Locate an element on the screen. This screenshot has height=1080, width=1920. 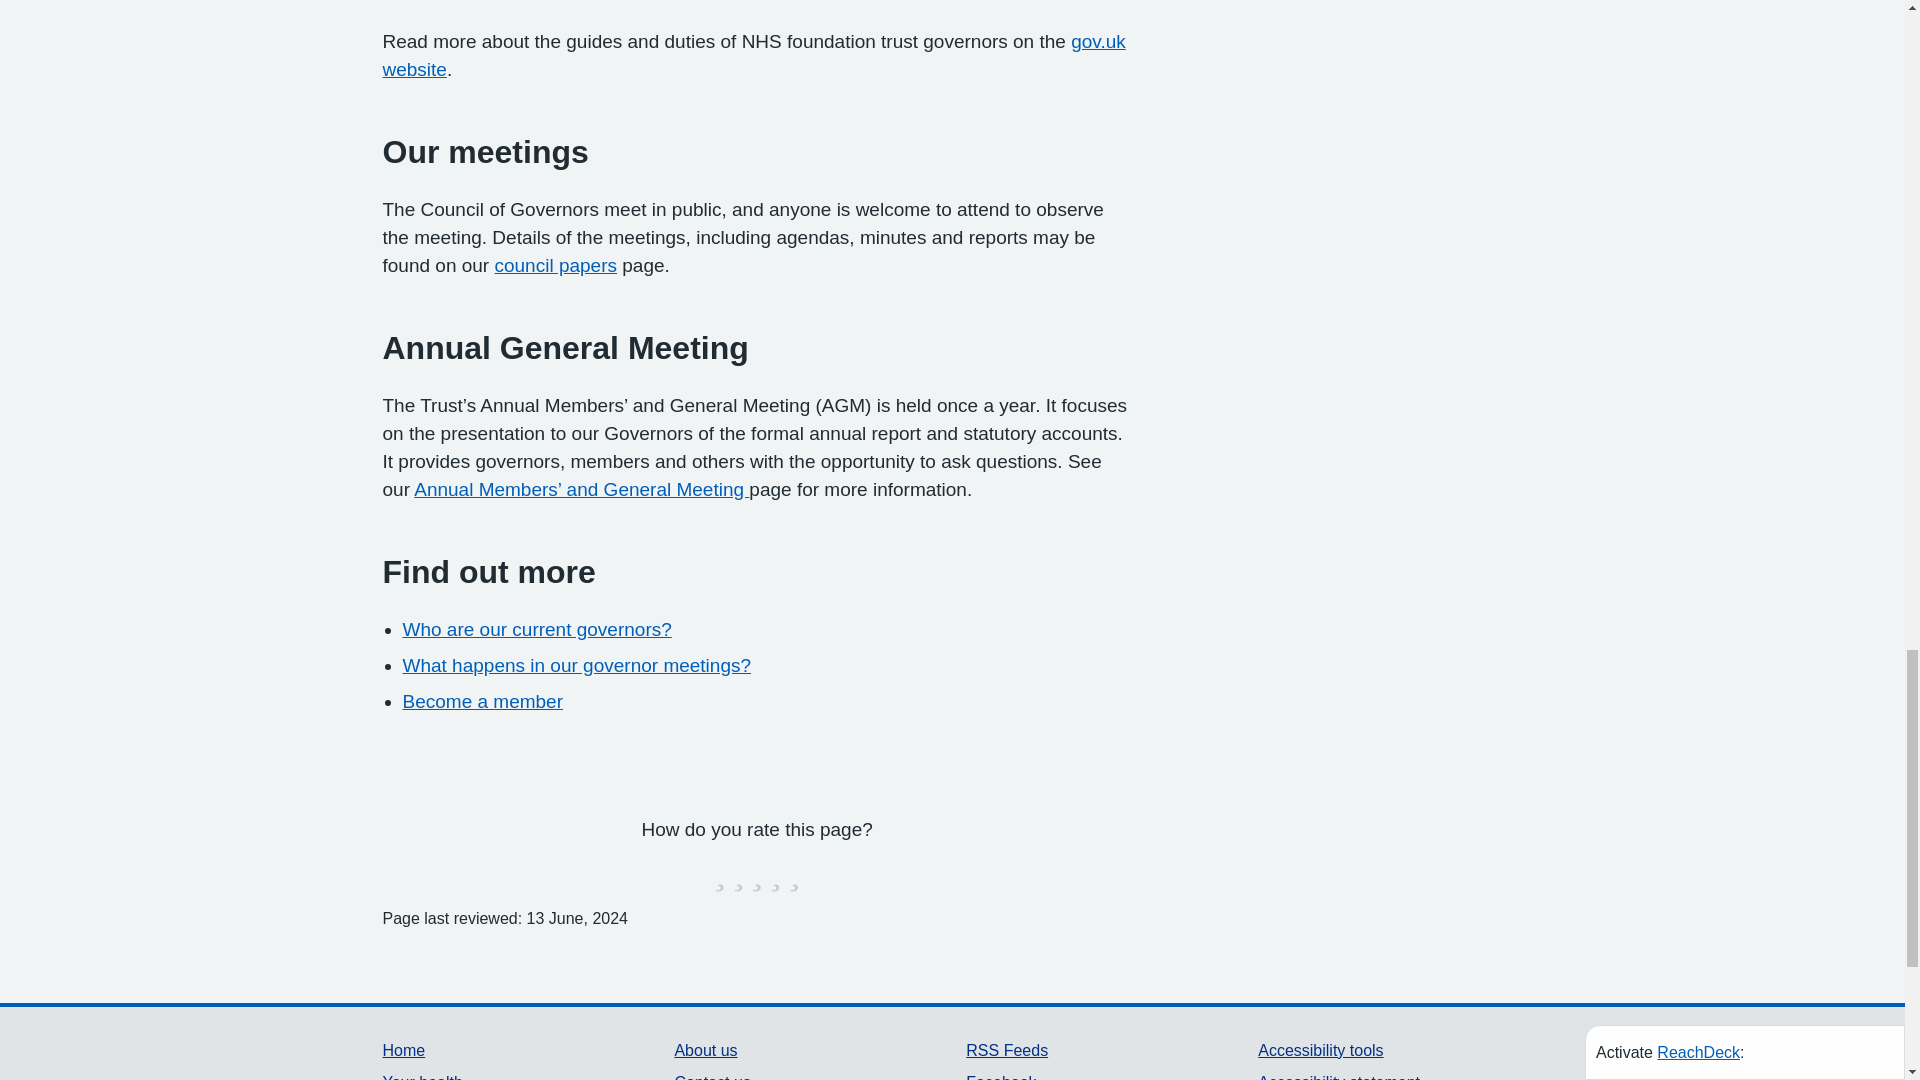
Who are our current governors? is located at coordinates (536, 629).